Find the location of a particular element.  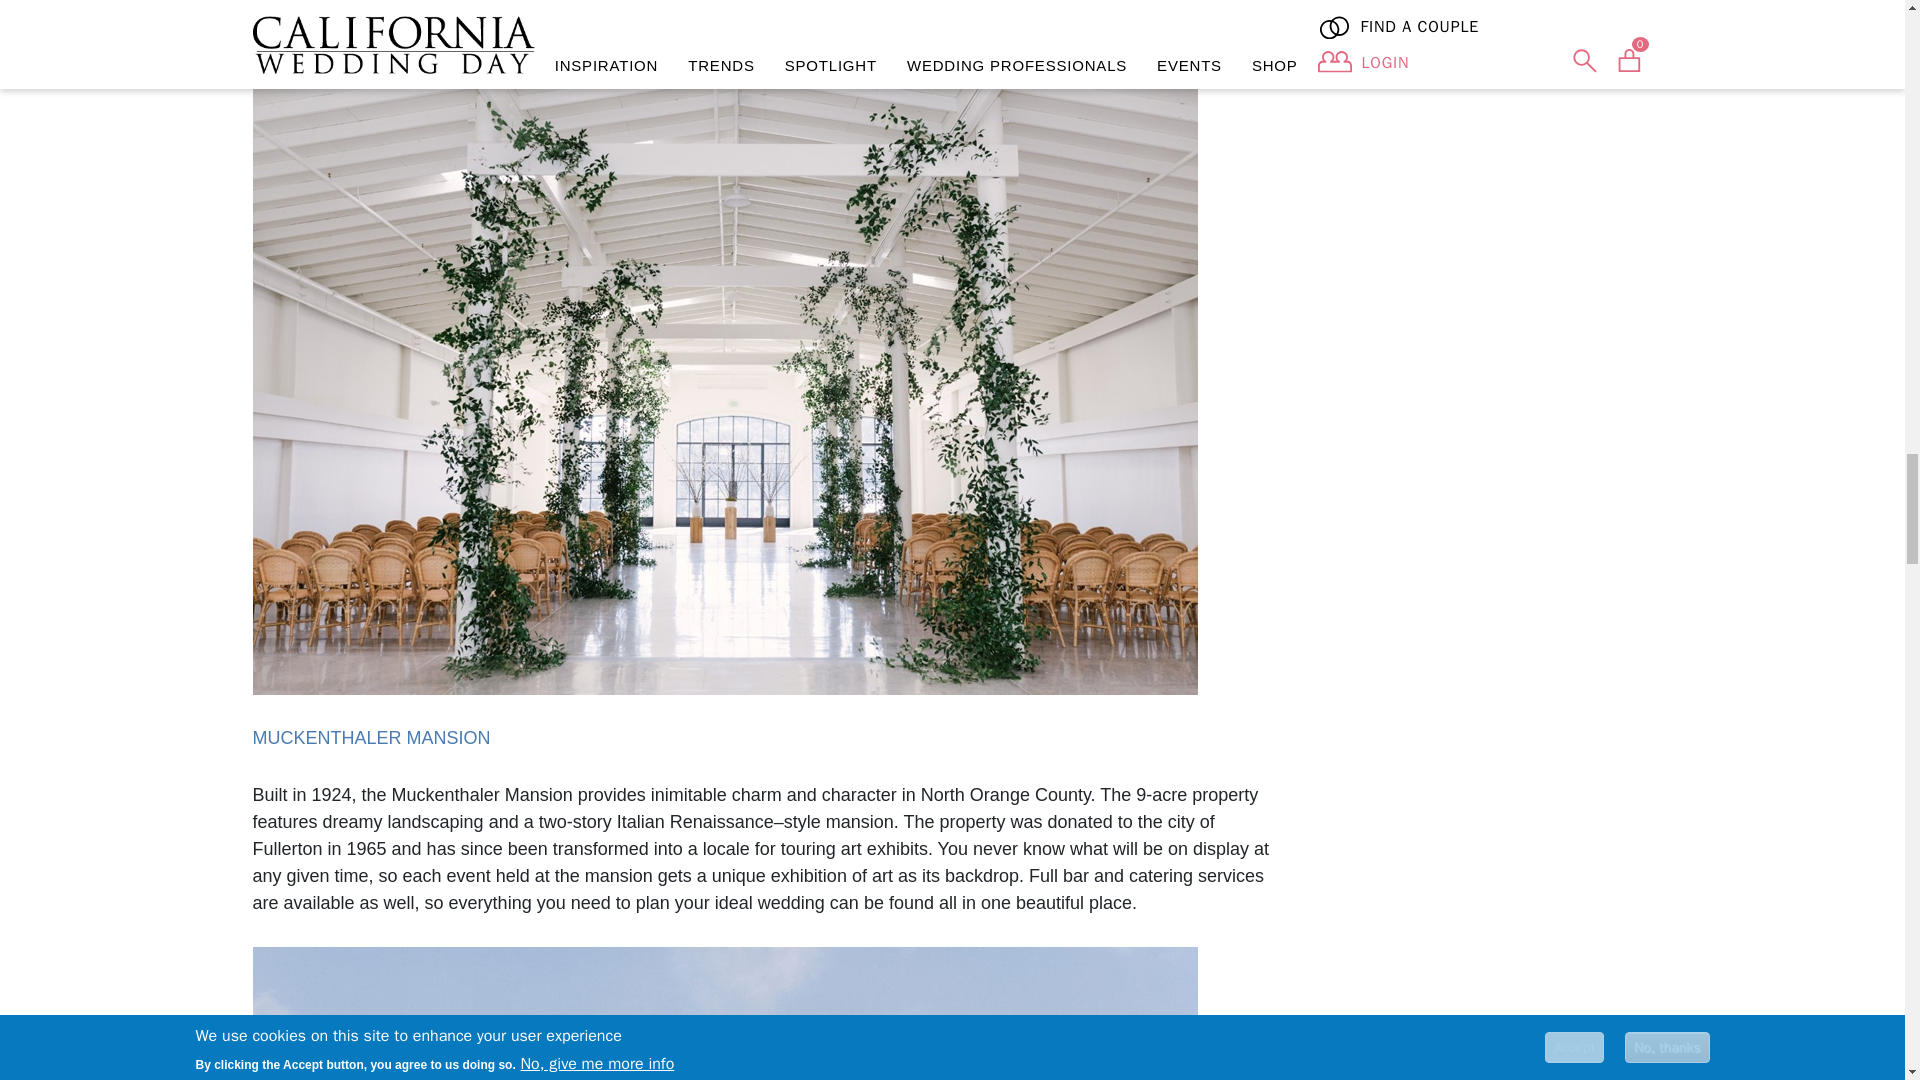

Photo by XO and Fetti Photography is located at coordinates (724, 1014).